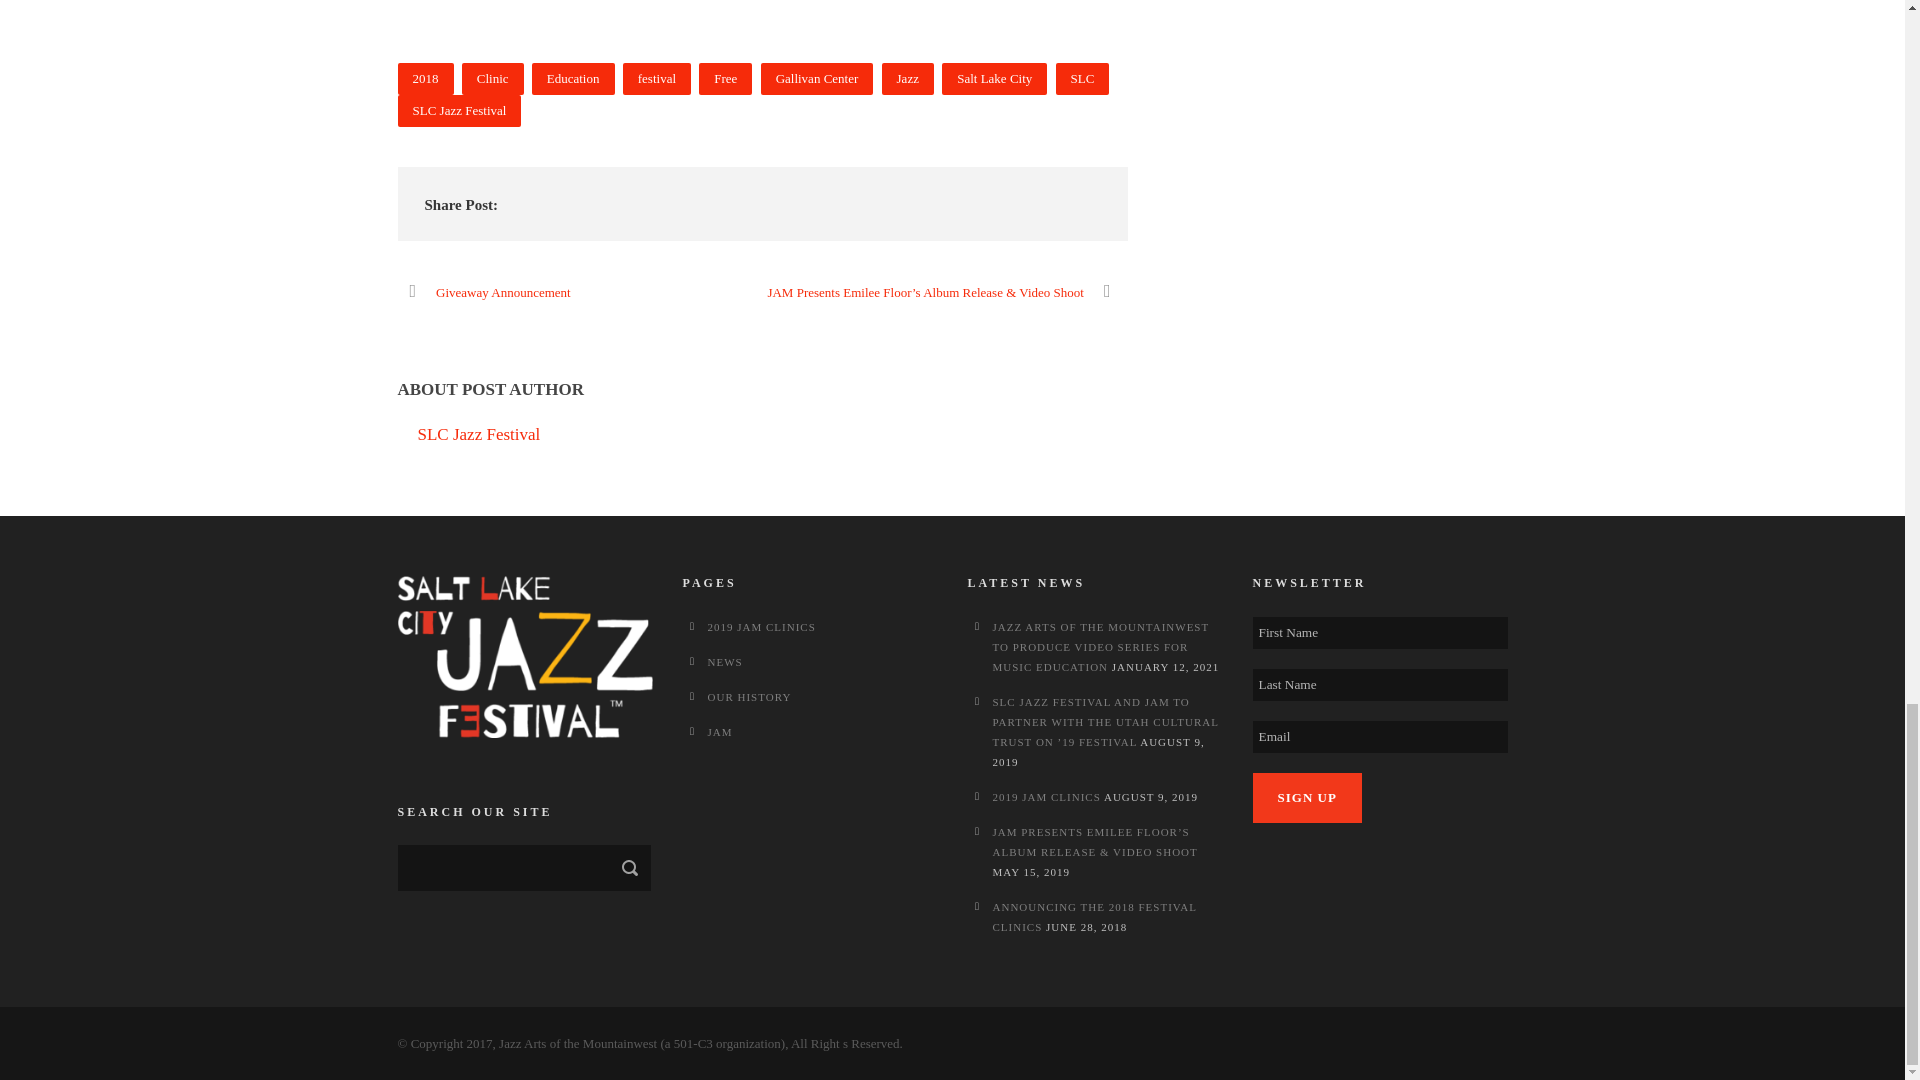 This screenshot has width=1920, height=1080. What do you see at coordinates (425, 78) in the screenshot?
I see `2018` at bounding box center [425, 78].